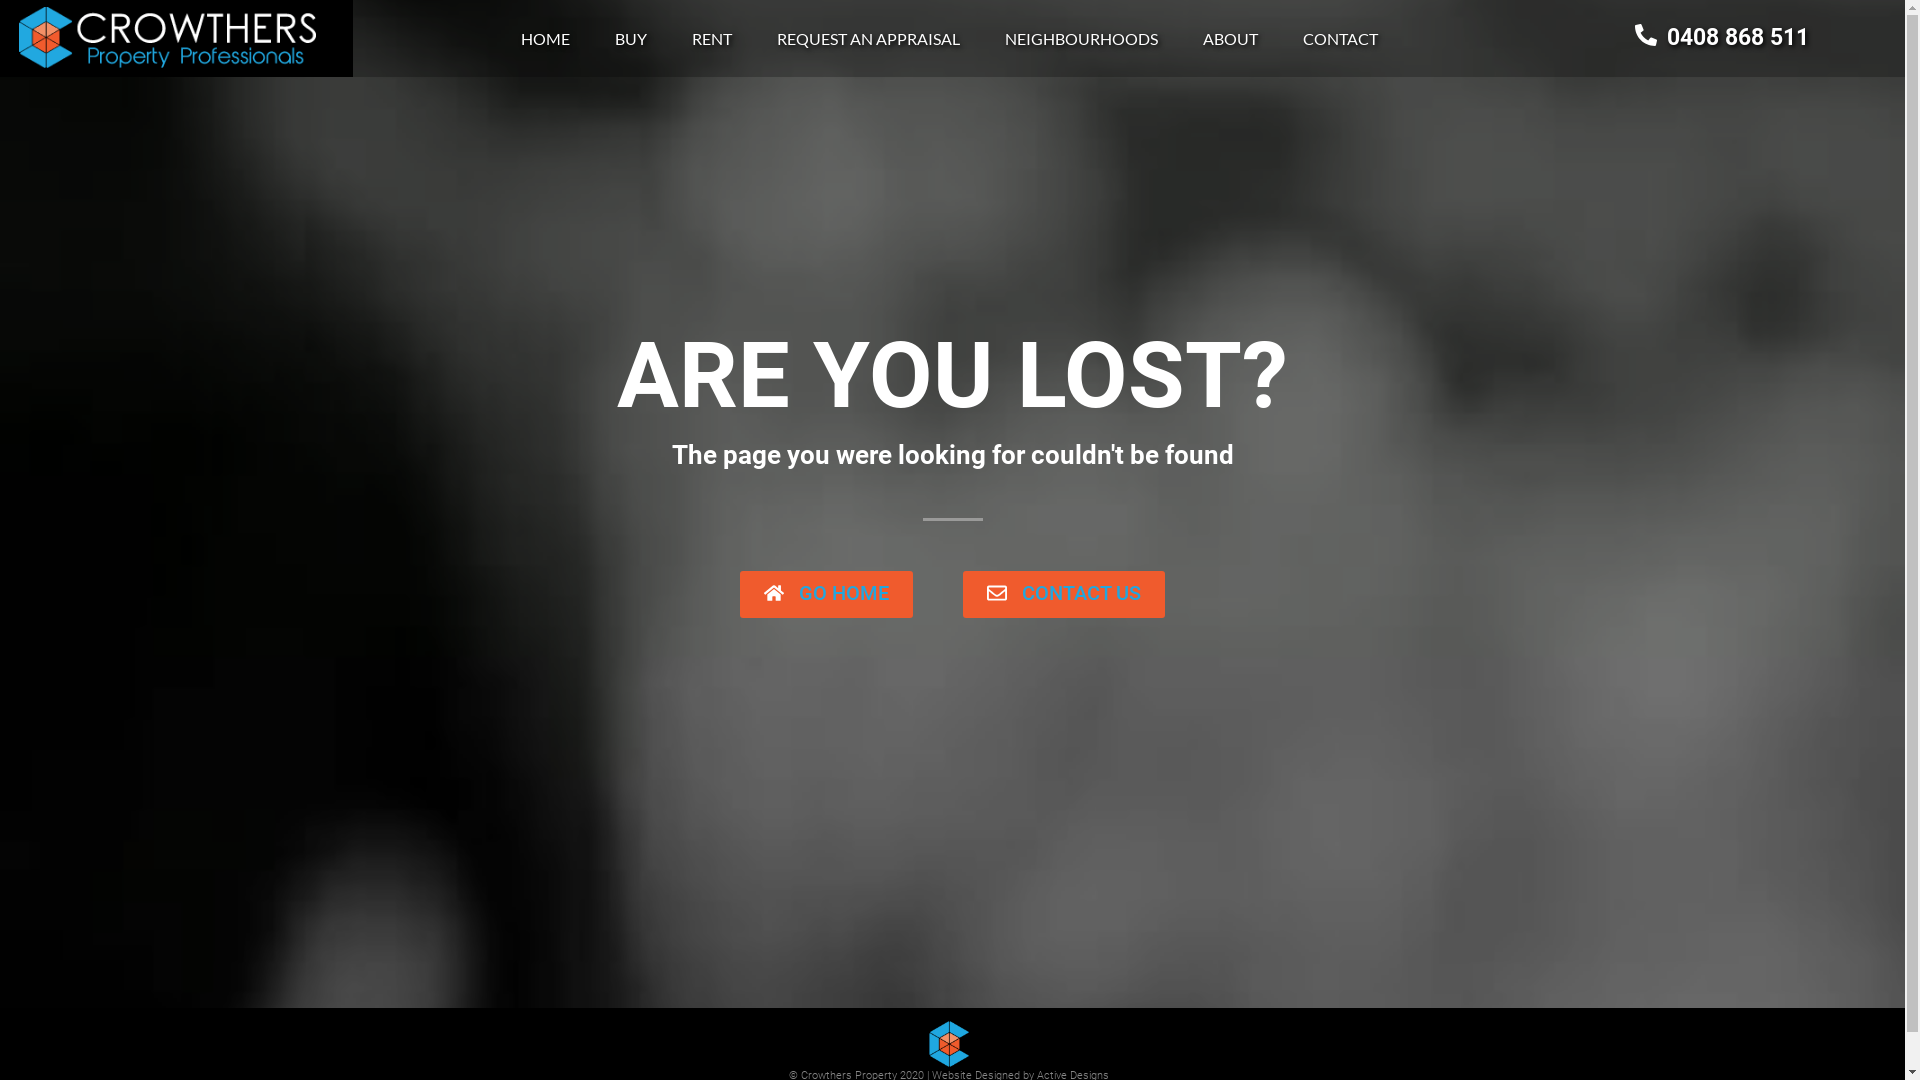 This screenshot has width=1920, height=1080. I want to click on REQUEST AN APPRAISAL, so click(868, 39).